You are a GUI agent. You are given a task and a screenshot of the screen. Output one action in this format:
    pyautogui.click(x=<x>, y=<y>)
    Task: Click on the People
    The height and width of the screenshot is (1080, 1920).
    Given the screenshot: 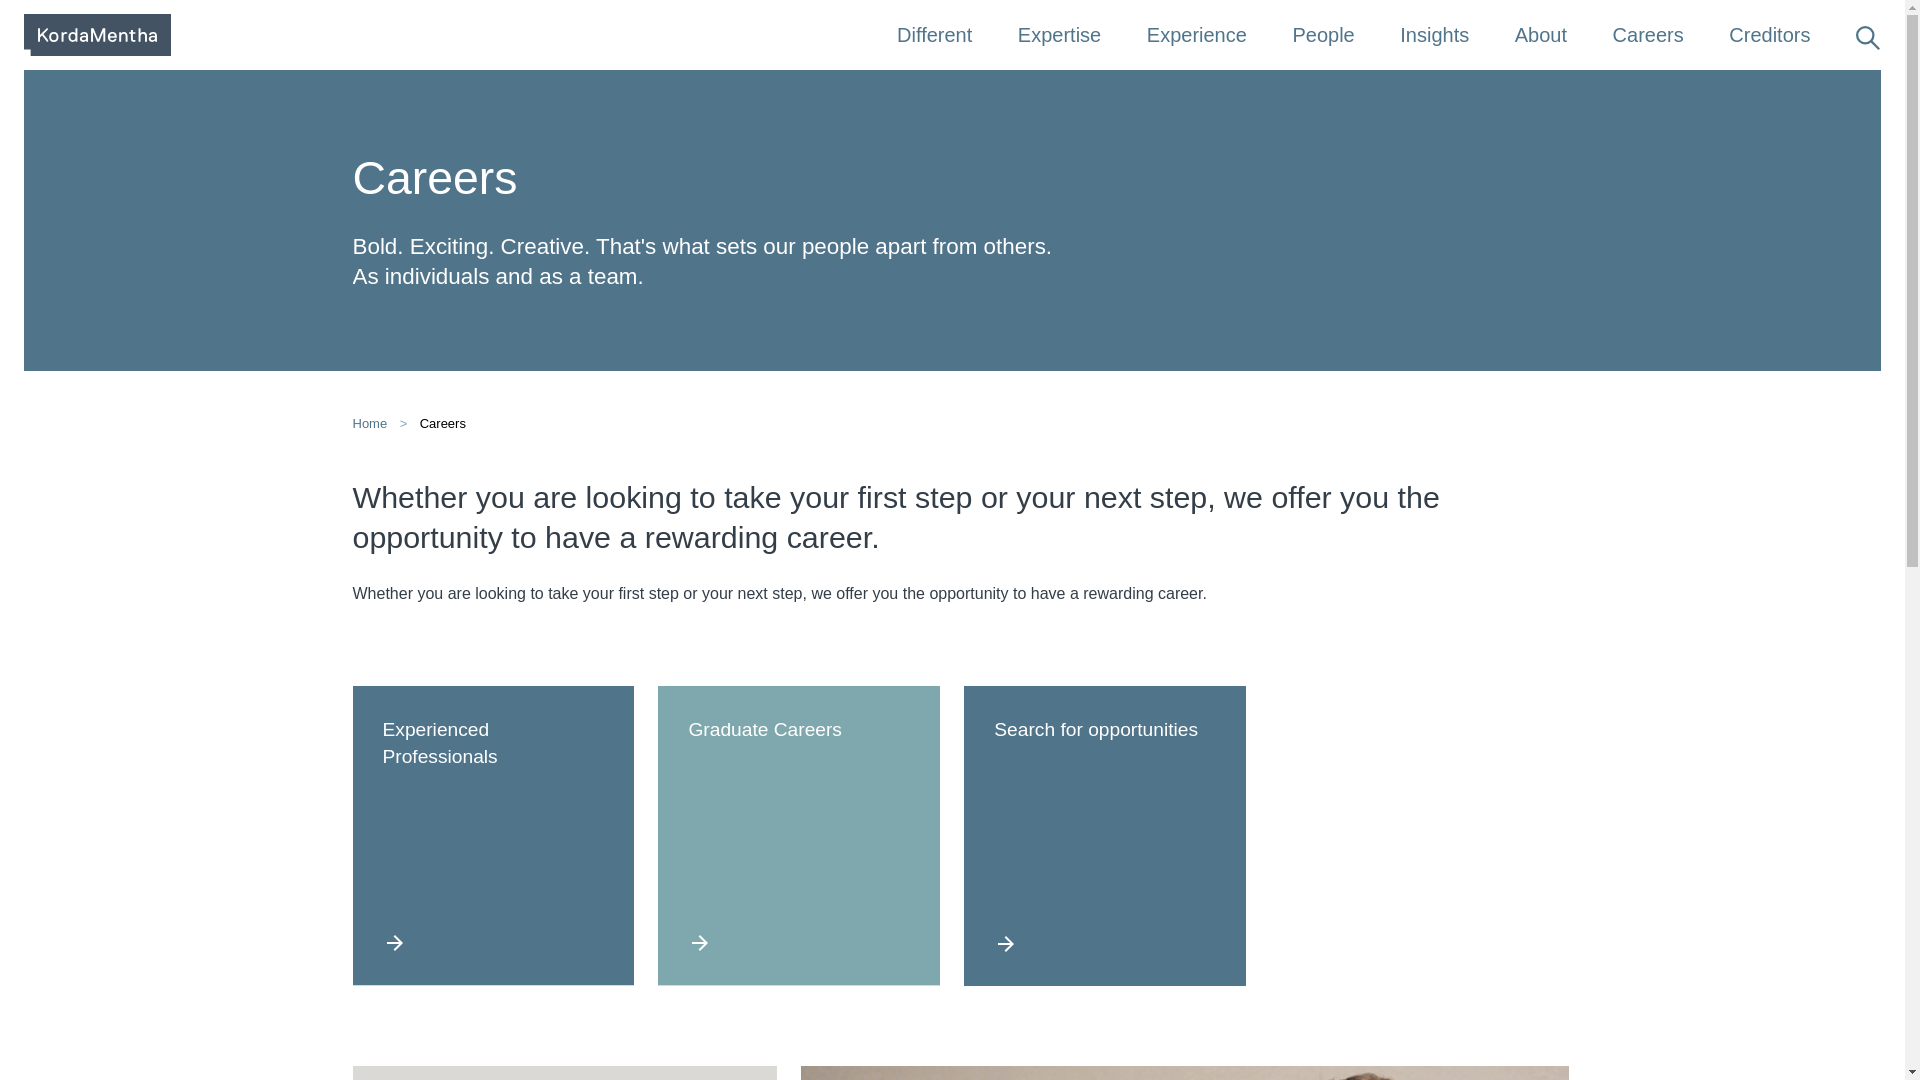 What is the action you would take?
    pyautogui.click(x=1322, y=35)
    